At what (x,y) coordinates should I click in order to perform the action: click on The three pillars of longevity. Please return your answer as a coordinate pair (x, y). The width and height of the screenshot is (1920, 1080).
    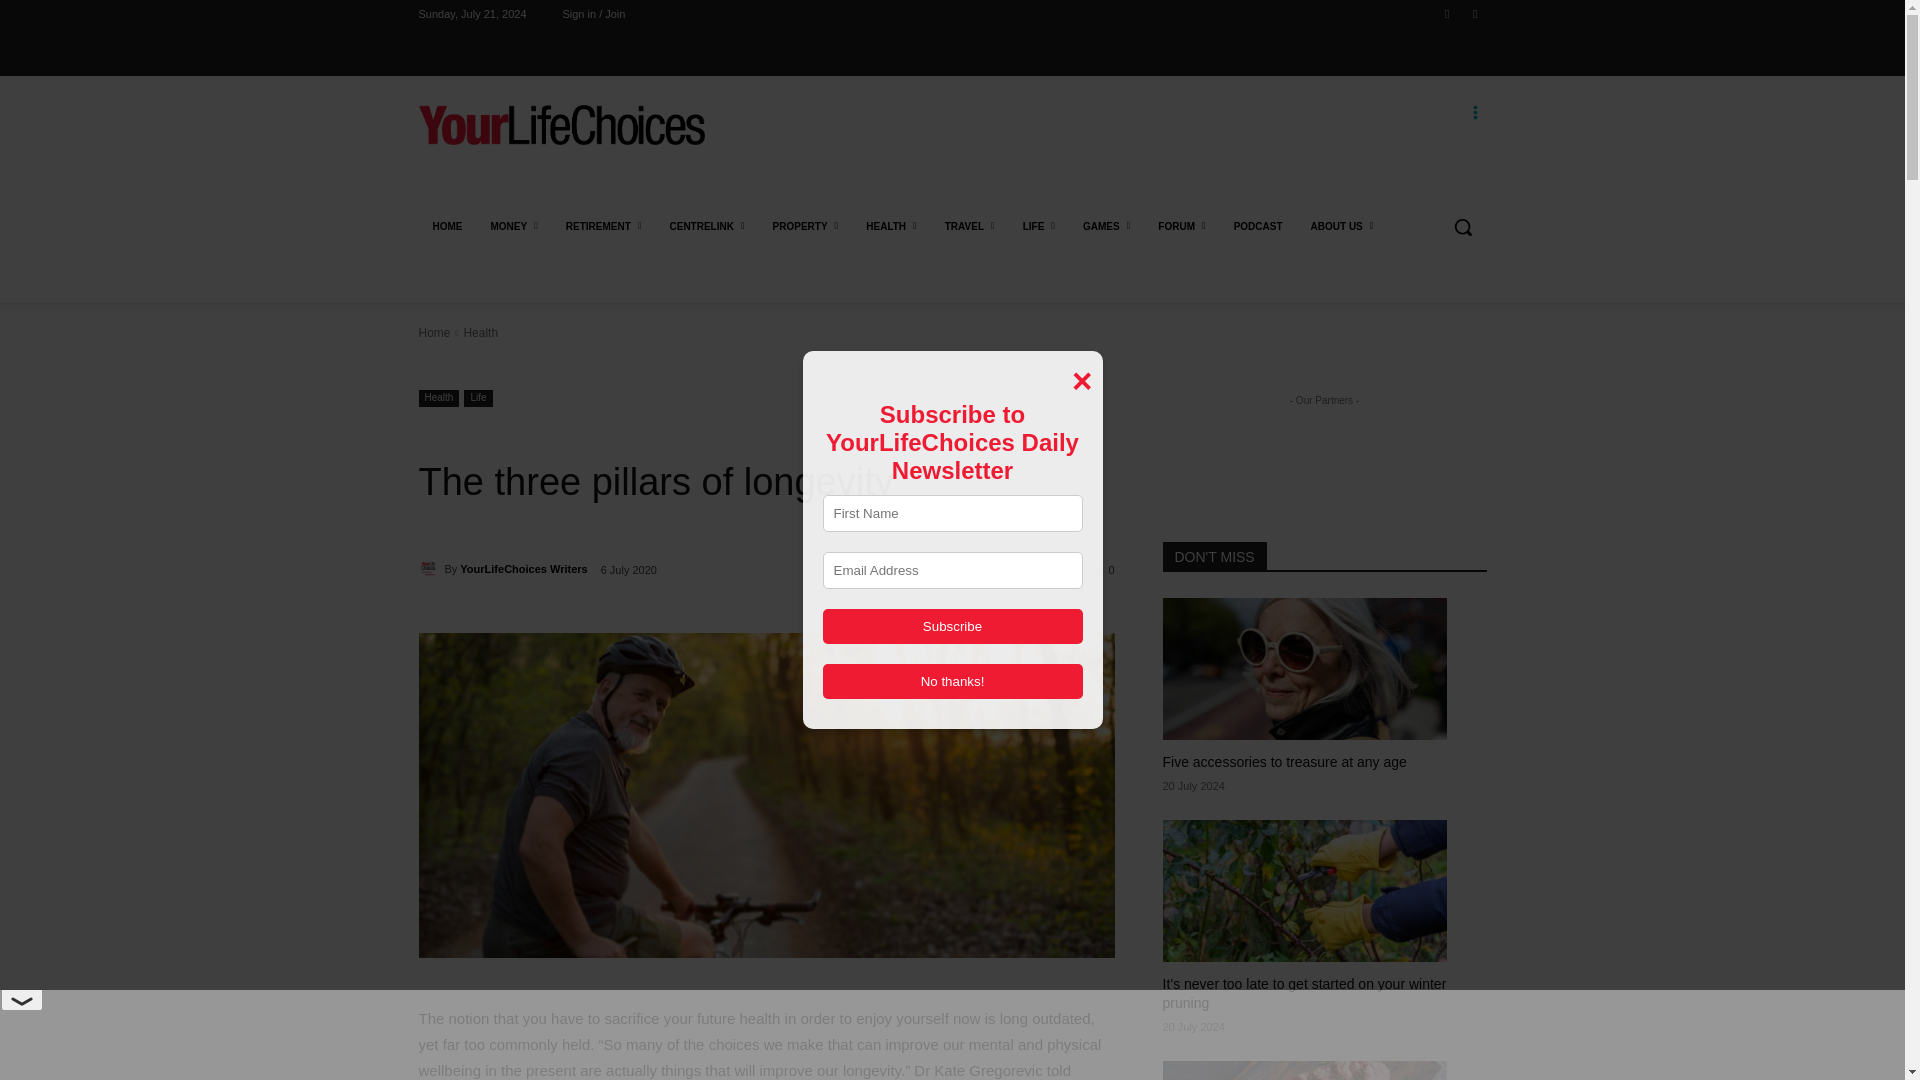
    Looking at the image, I should click on (766, 794).